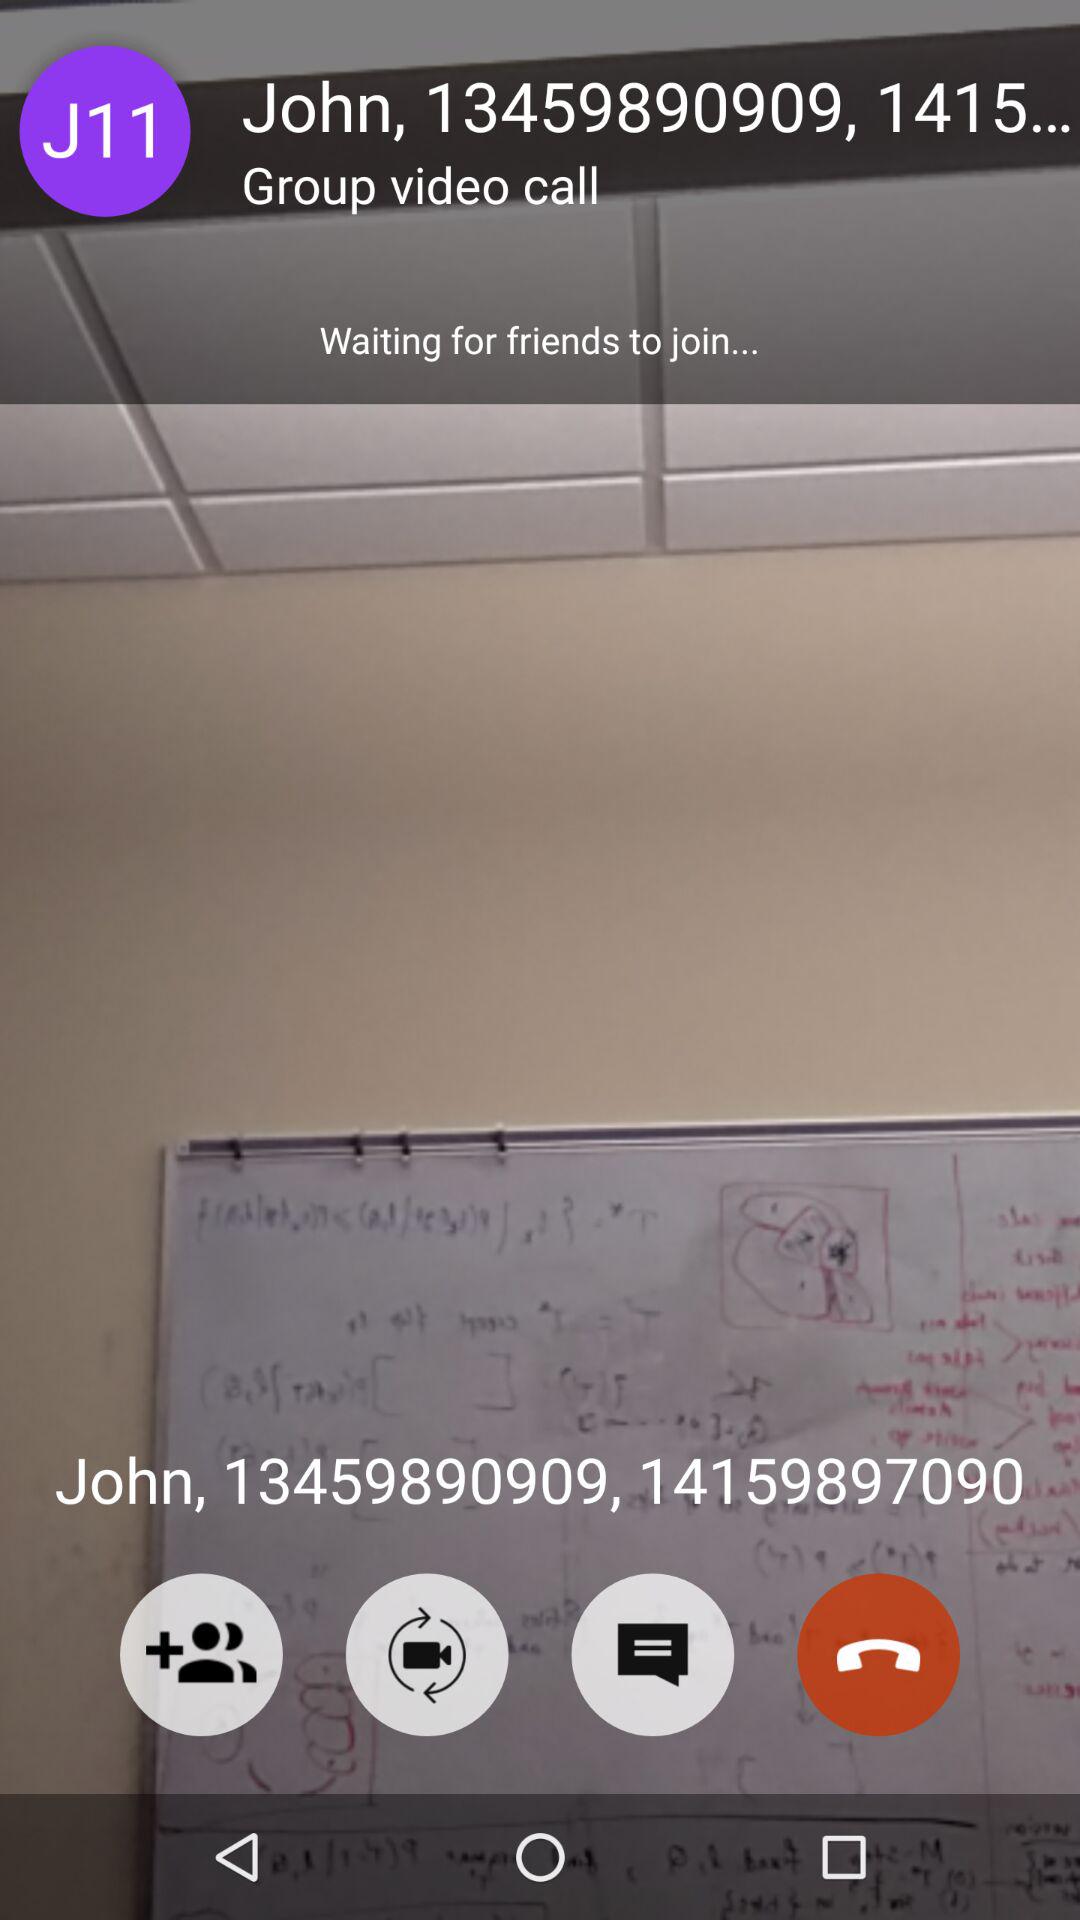  What do you see at coordinates (652, 1654) in the screenshot?
I see `send comment` at bounding box center [652, 1654].